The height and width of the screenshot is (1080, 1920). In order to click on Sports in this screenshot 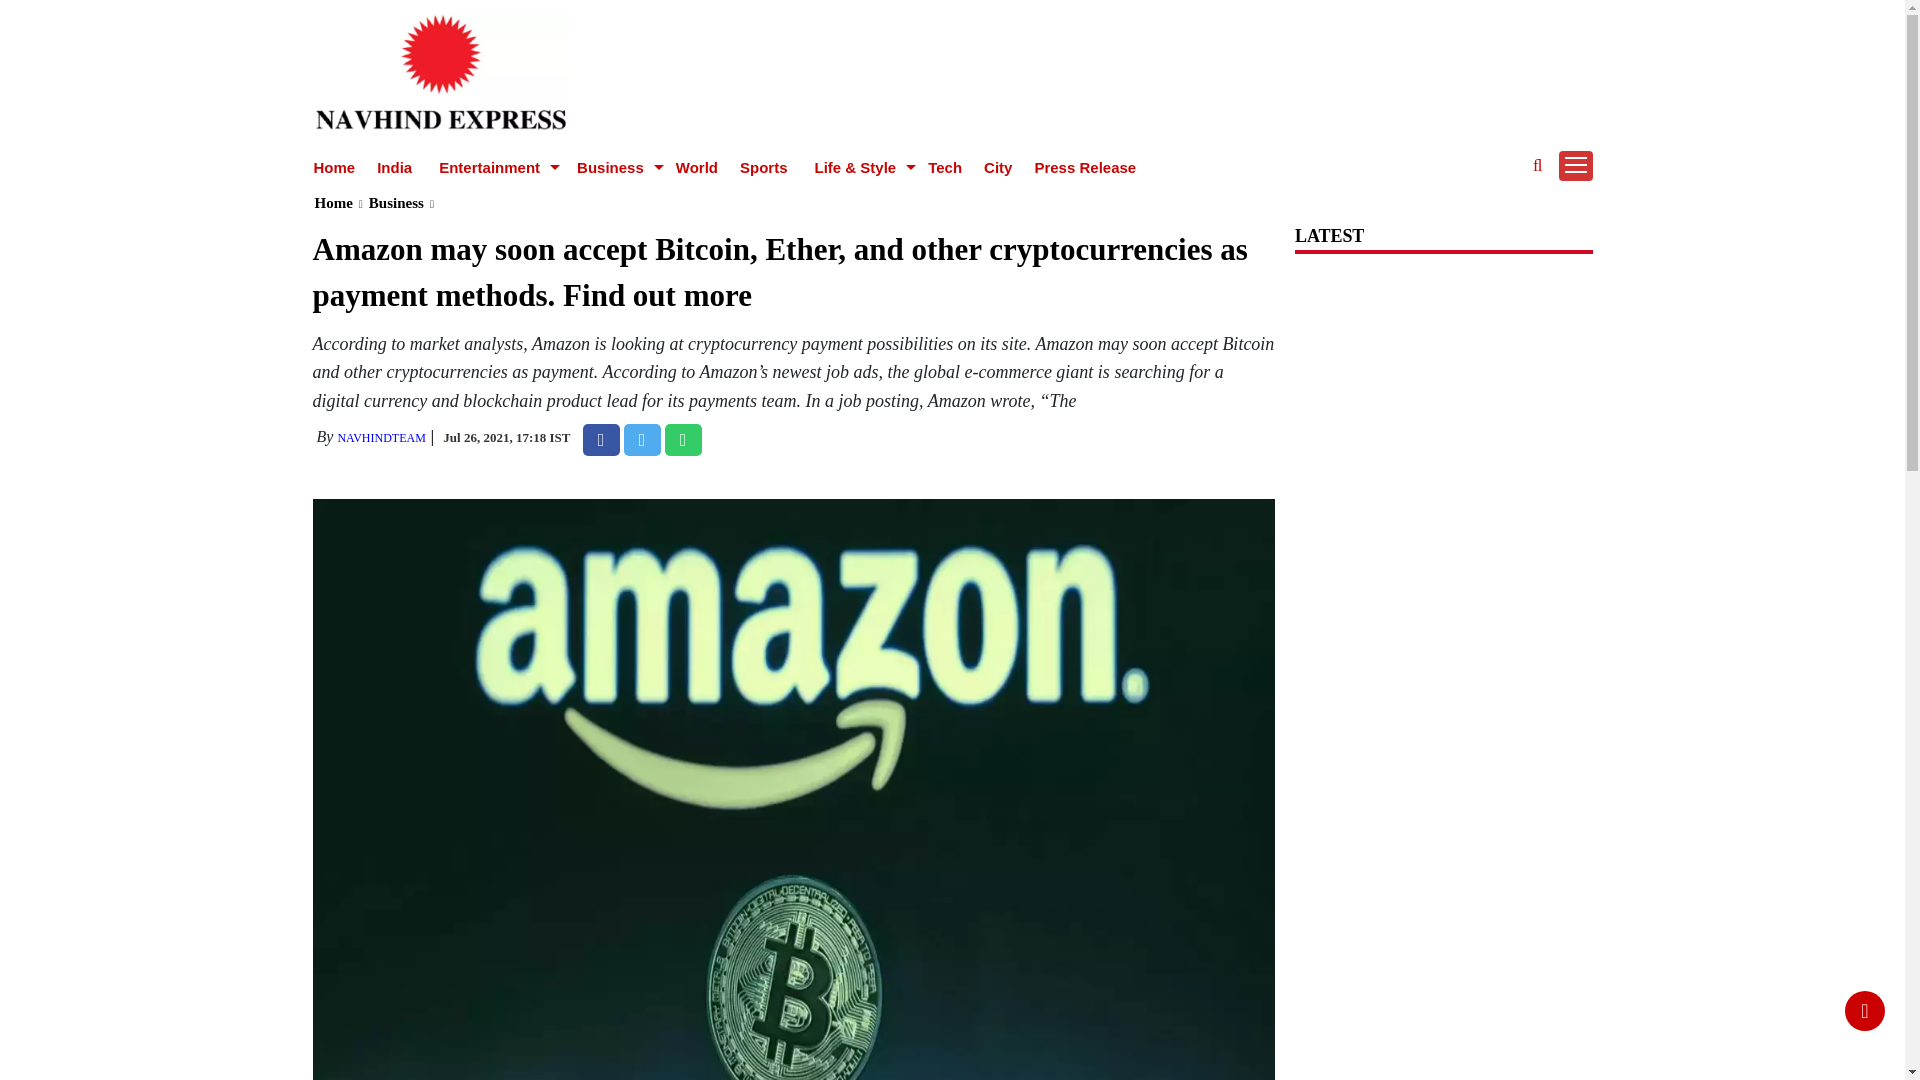, I will do `click(763, 167)`.